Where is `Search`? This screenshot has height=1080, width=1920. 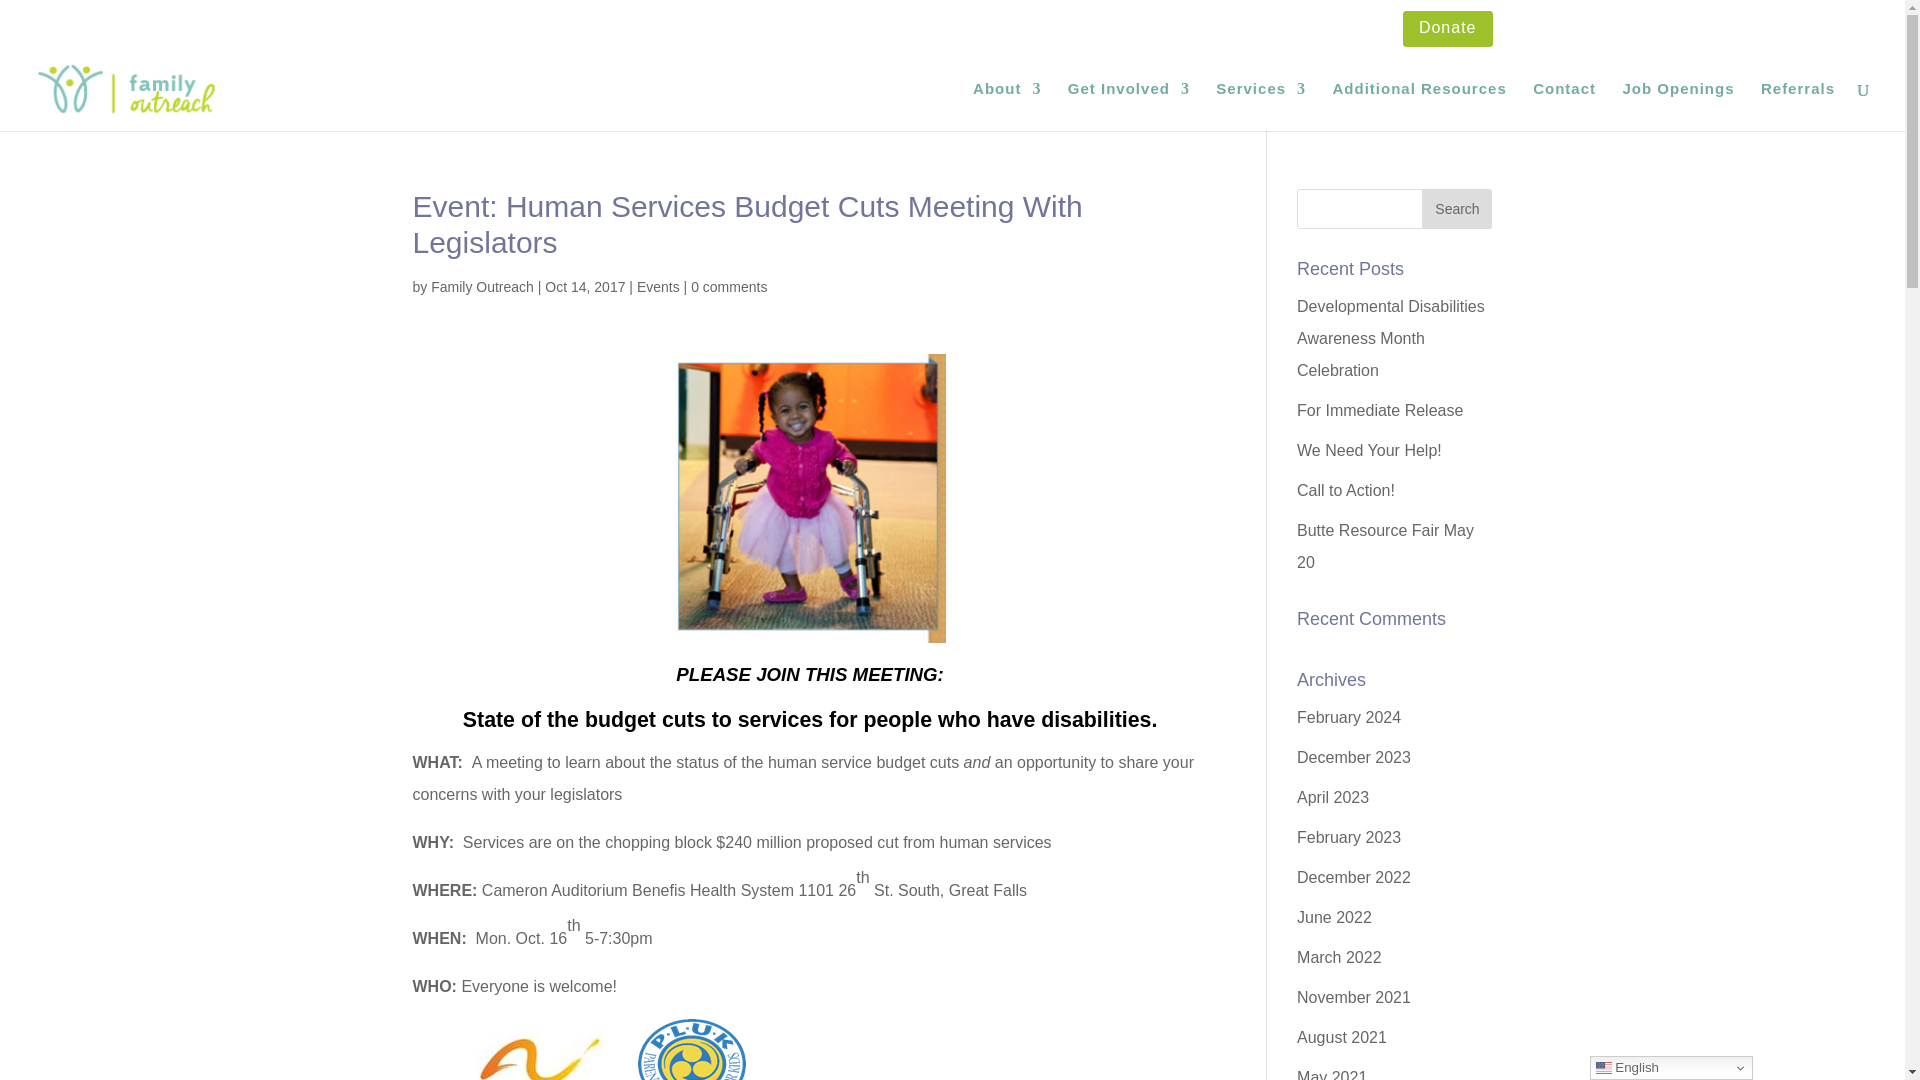 Search is located at coordinates (1456, 208).